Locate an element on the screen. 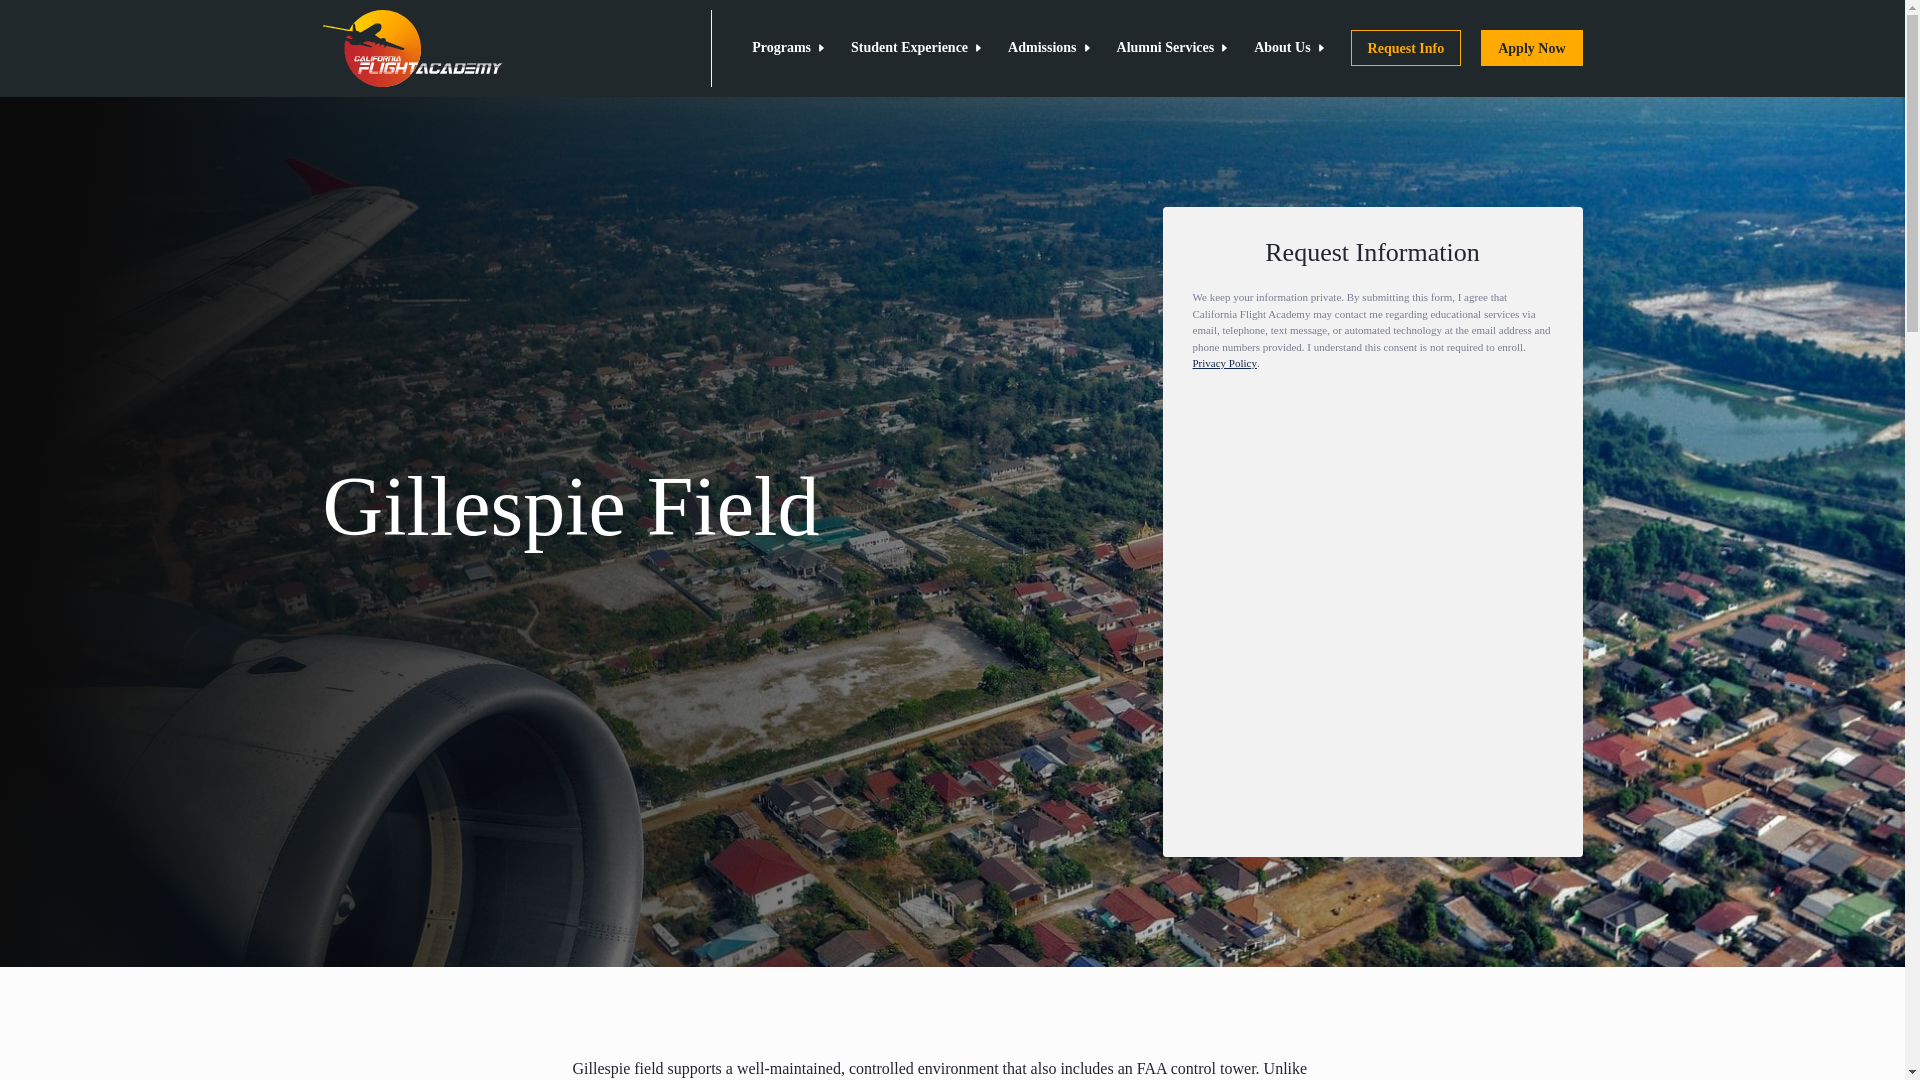 The height and width of the screenshot is (1080, 1920). Student Experience is located at coordinates (908, 48).